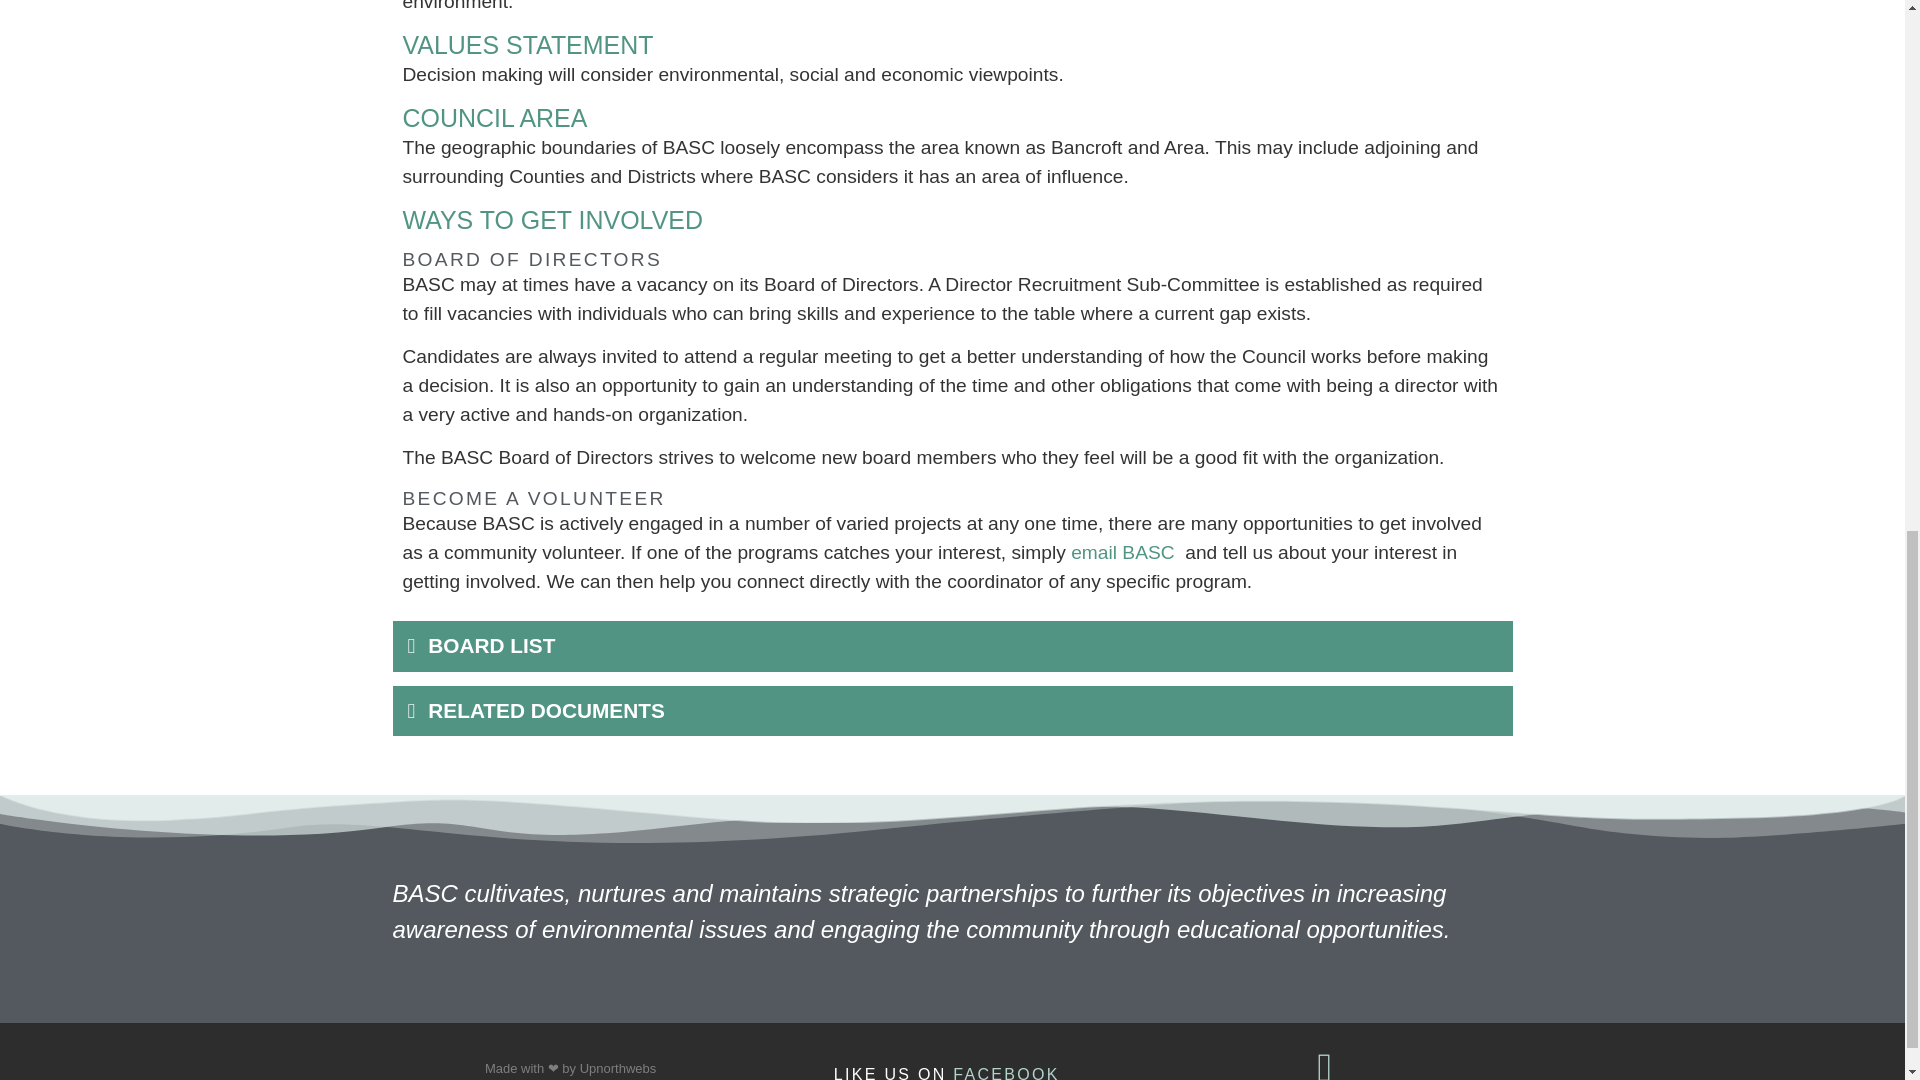  Describe the element at coordinates (546, 710) in the screenshot. I see `RELATED DOCUMENTS` at that location.